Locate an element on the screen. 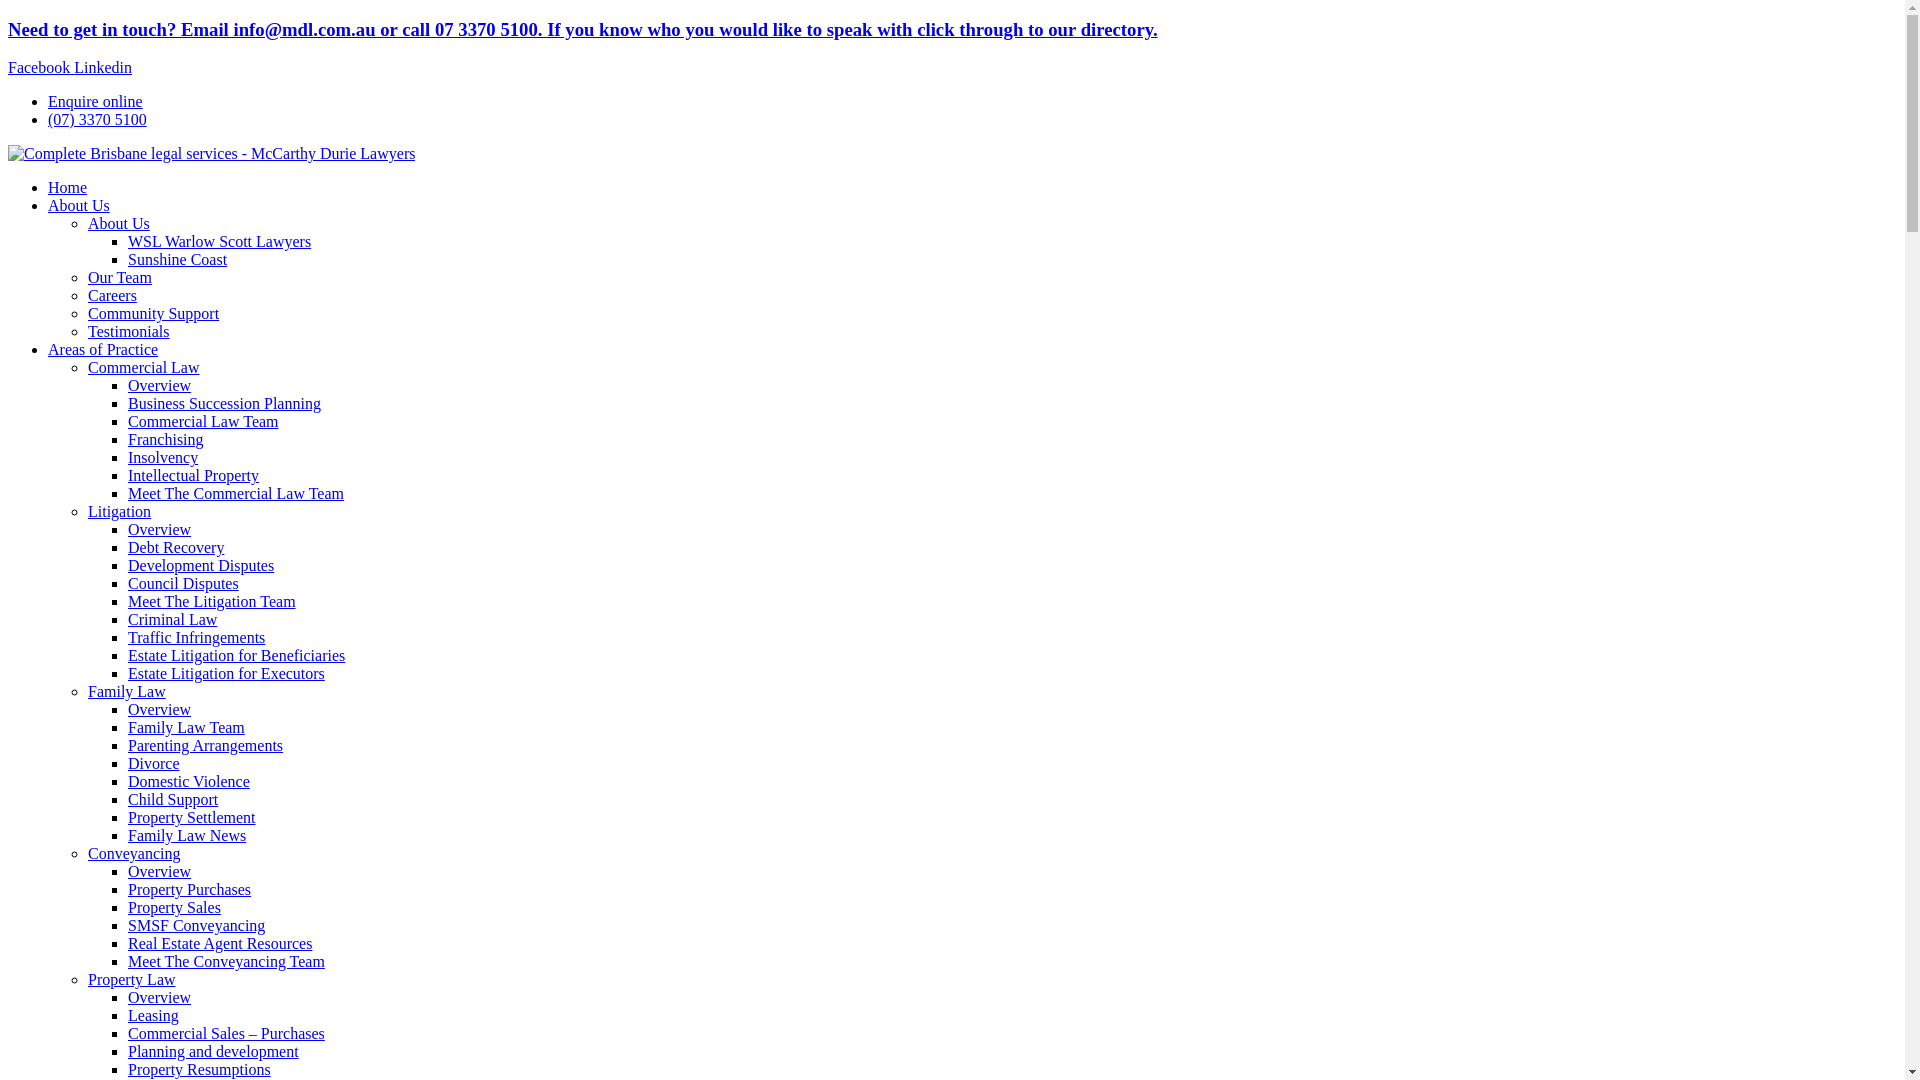 Image resolution: width=1920 pixels, height=1080 pixels. Meet The Commercial Law Team is located at coordinates (236, 494).